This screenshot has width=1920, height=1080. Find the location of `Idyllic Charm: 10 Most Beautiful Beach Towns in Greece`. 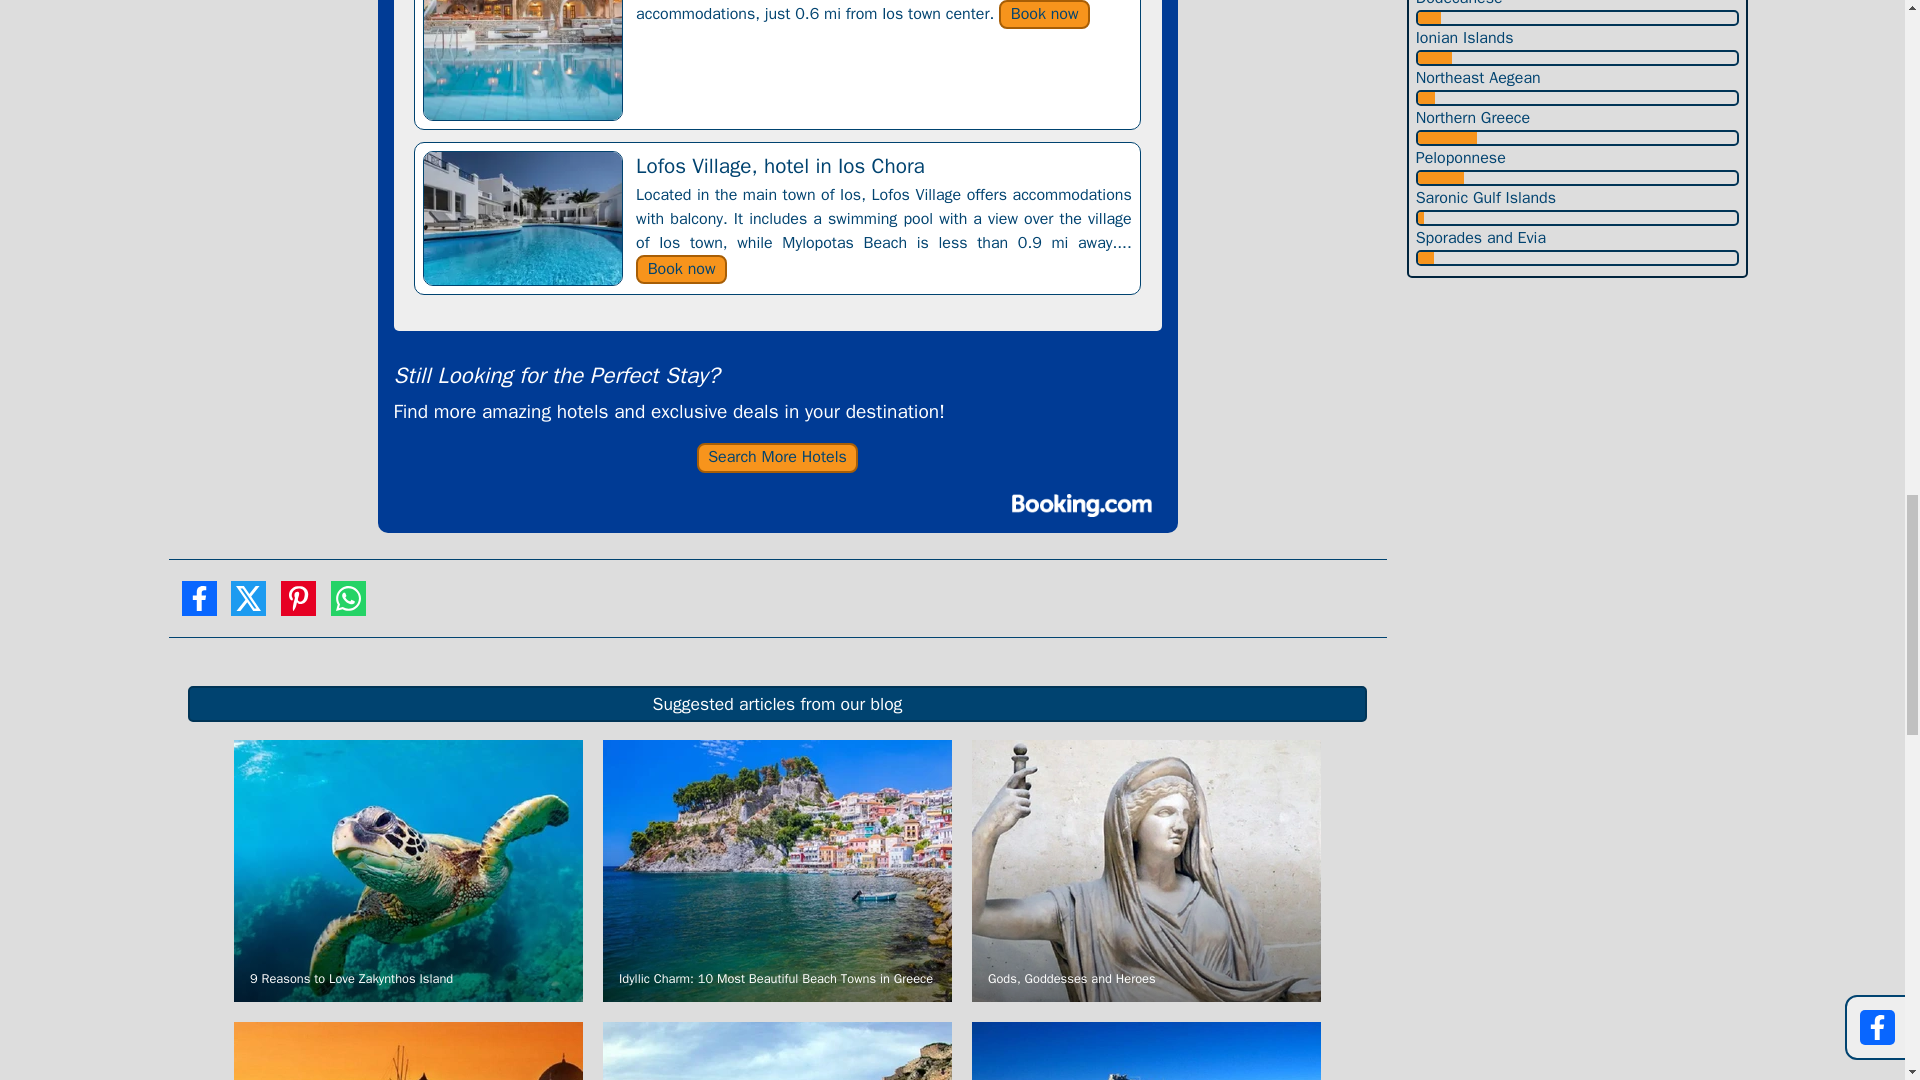

Idyllic Charm: 10 Most Beautiful Beach Towns in Greece is located at coordinates (777, 870).